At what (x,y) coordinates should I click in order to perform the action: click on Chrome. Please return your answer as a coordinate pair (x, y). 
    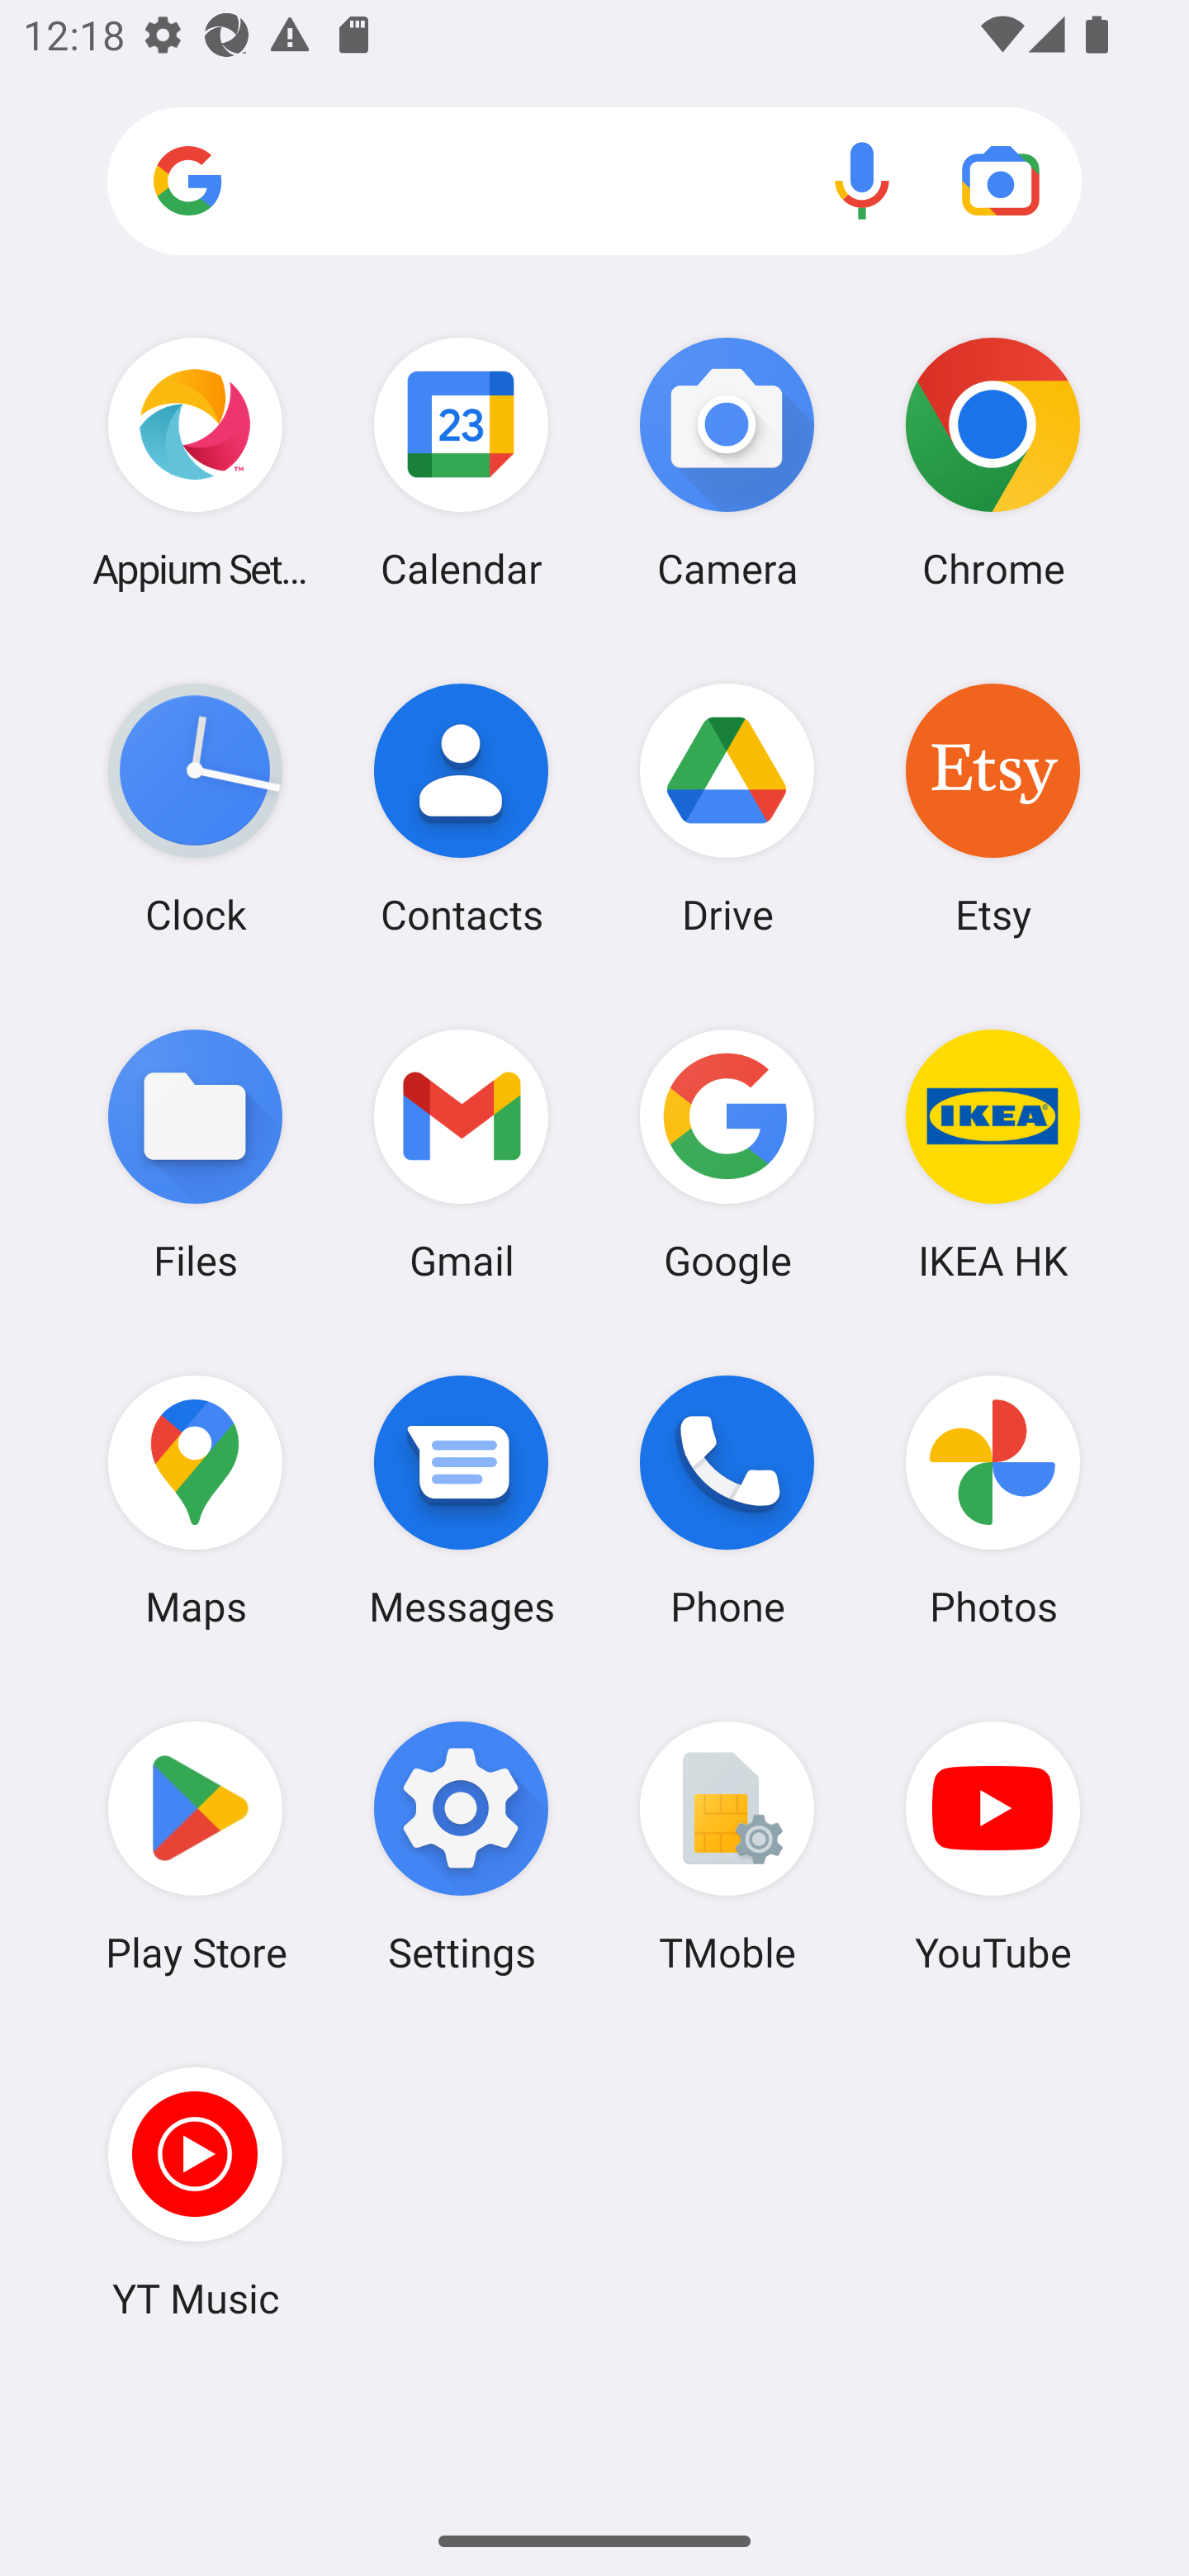
    Looking at the image, I should click on (992, 462).